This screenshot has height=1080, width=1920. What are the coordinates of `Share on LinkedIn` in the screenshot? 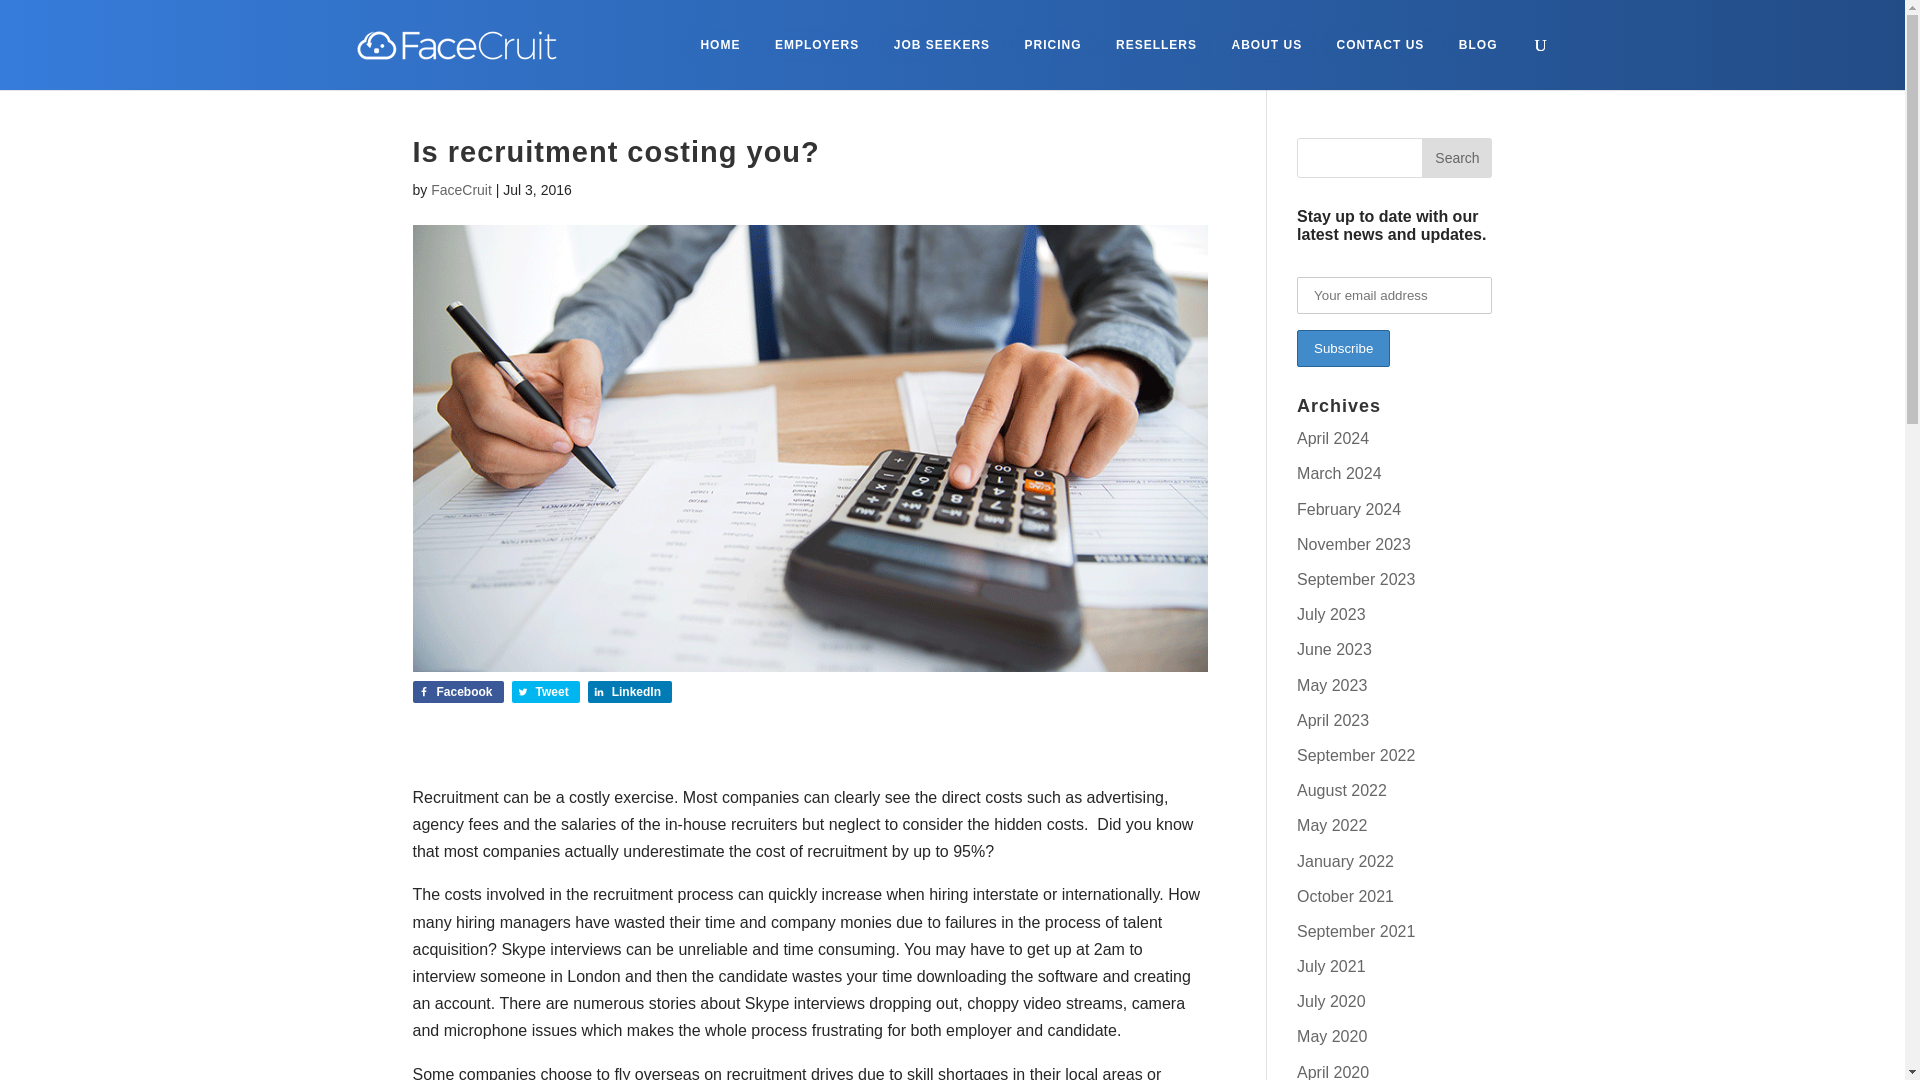 It's located at (630, 692).